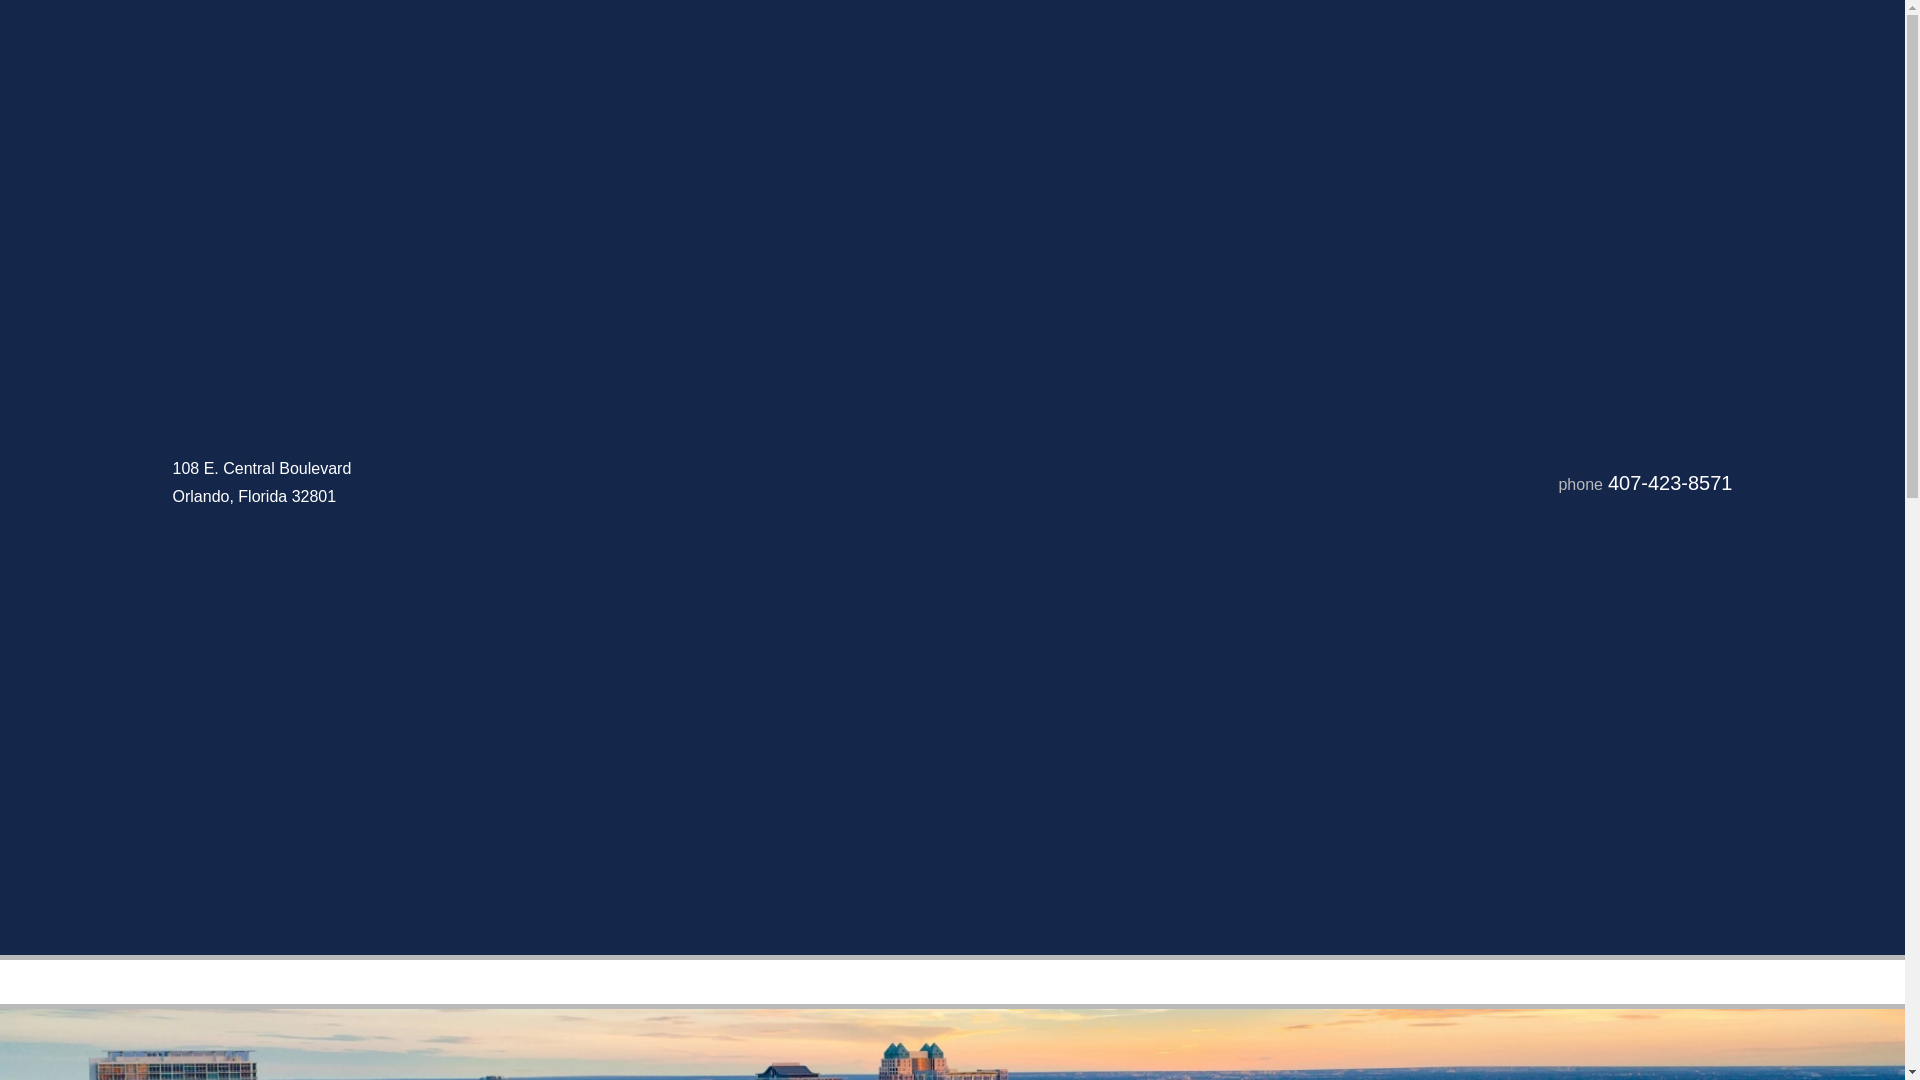 This screenshot has height=1080, width=1920. I want to click on HOME, so click(475, 988).